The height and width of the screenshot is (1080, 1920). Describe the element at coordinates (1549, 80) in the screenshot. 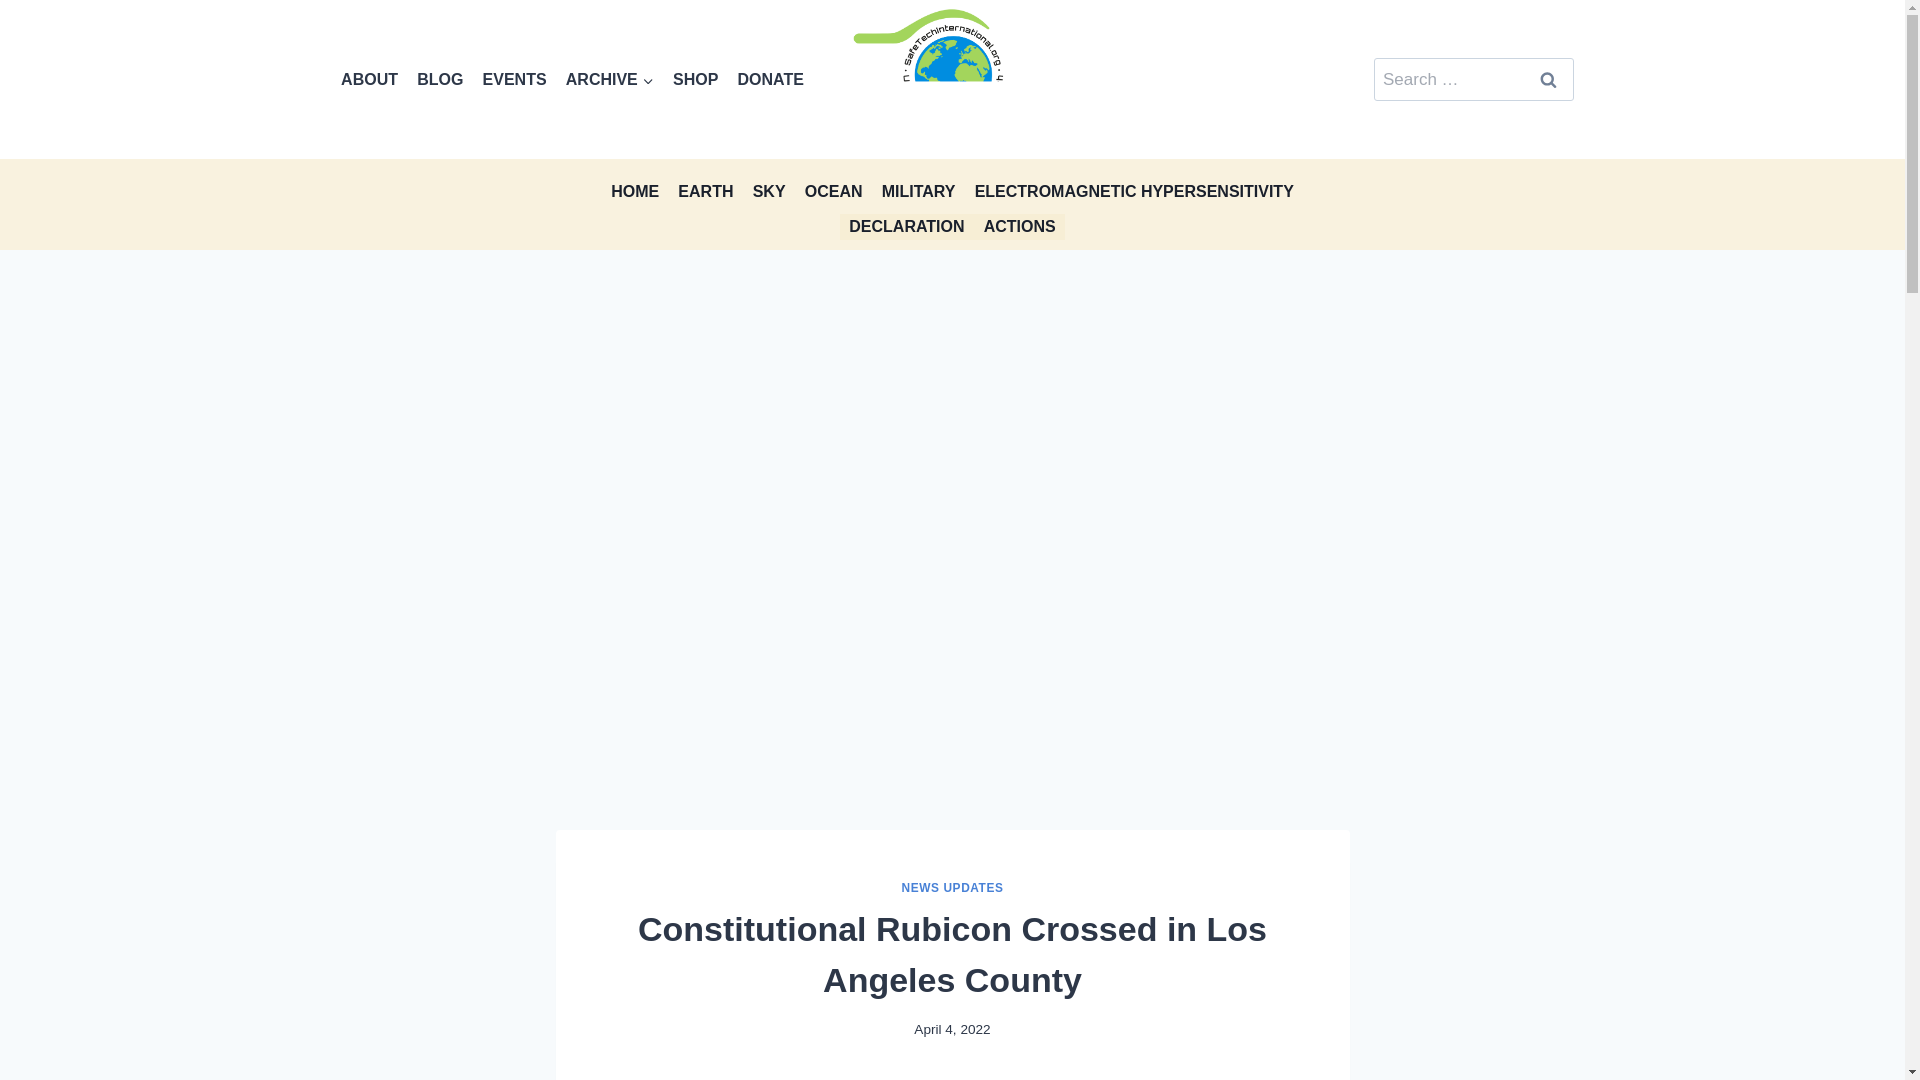

I see `Search` at that location.